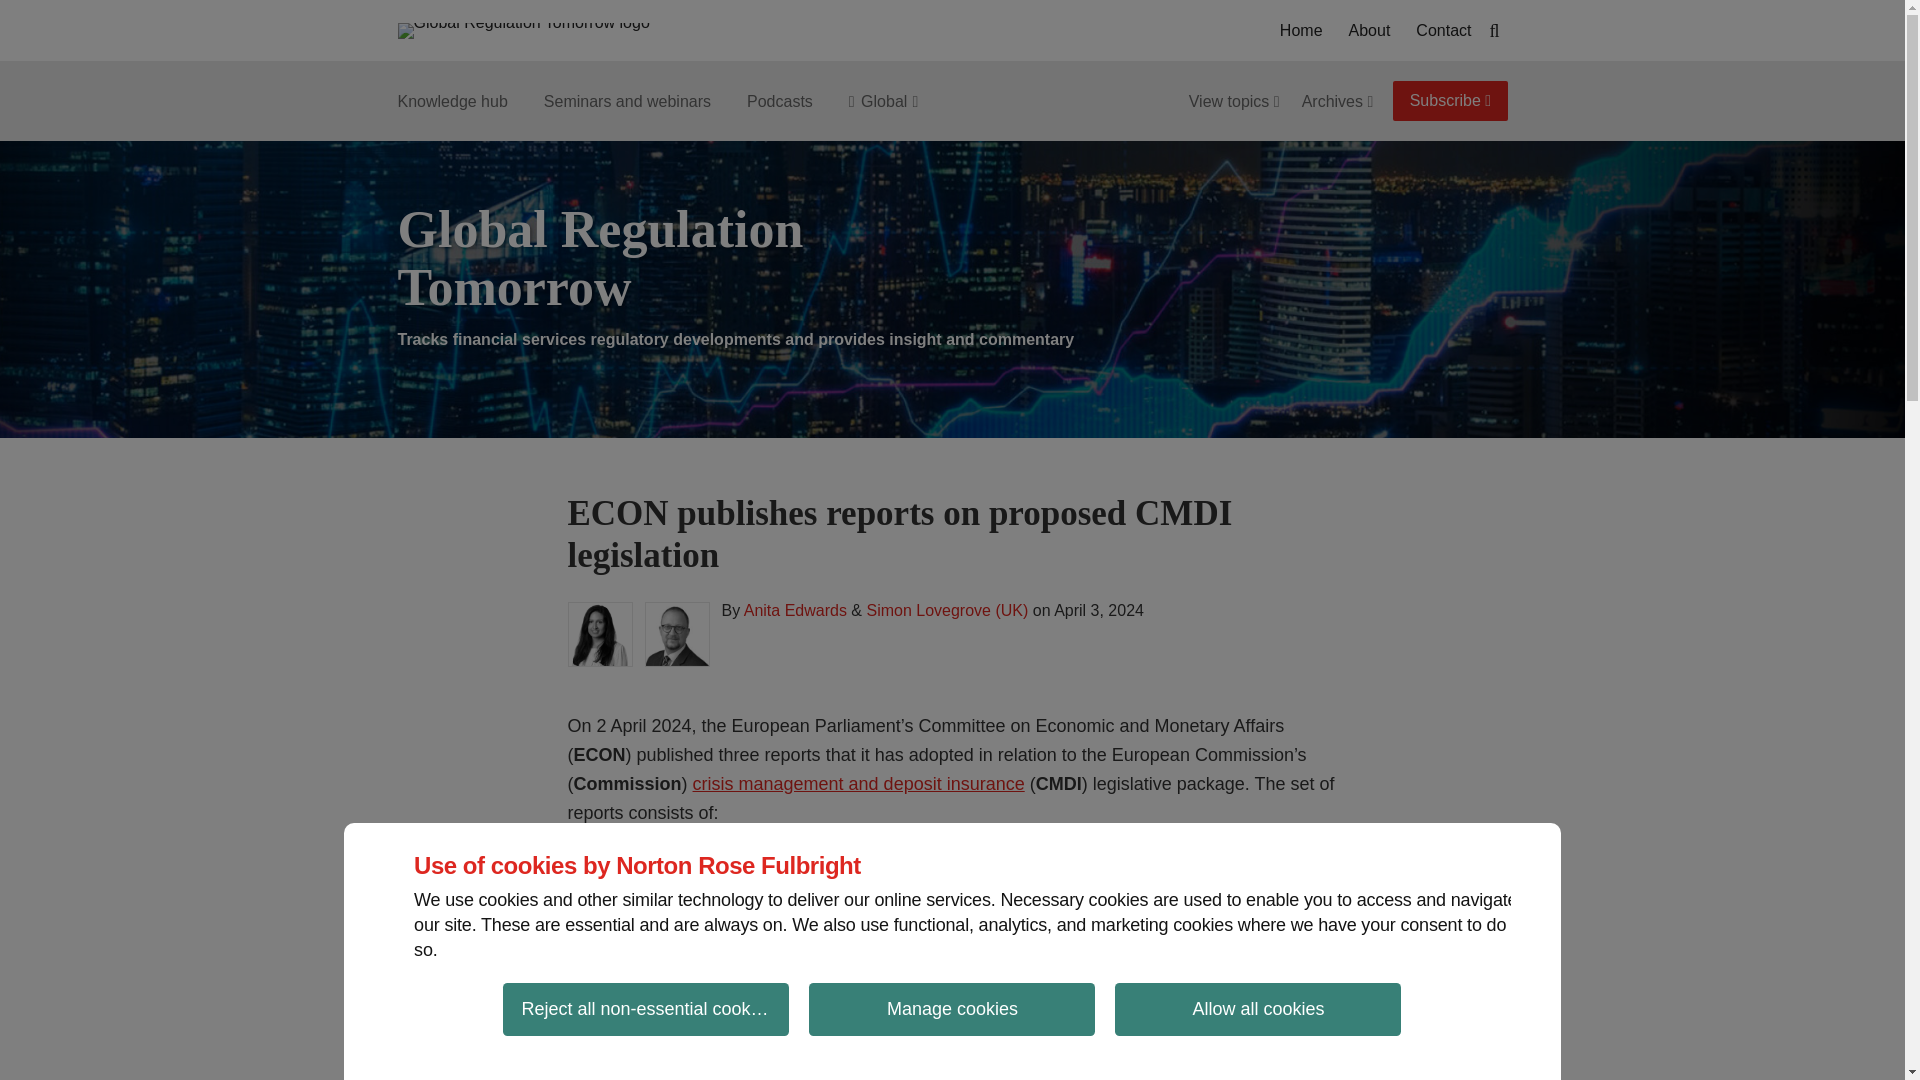 Image resolution: width=1920 pixels, height=1080 pixels. Describe the element at coordinates (1301, 31) in the screenshot. I see `Home` at that location.